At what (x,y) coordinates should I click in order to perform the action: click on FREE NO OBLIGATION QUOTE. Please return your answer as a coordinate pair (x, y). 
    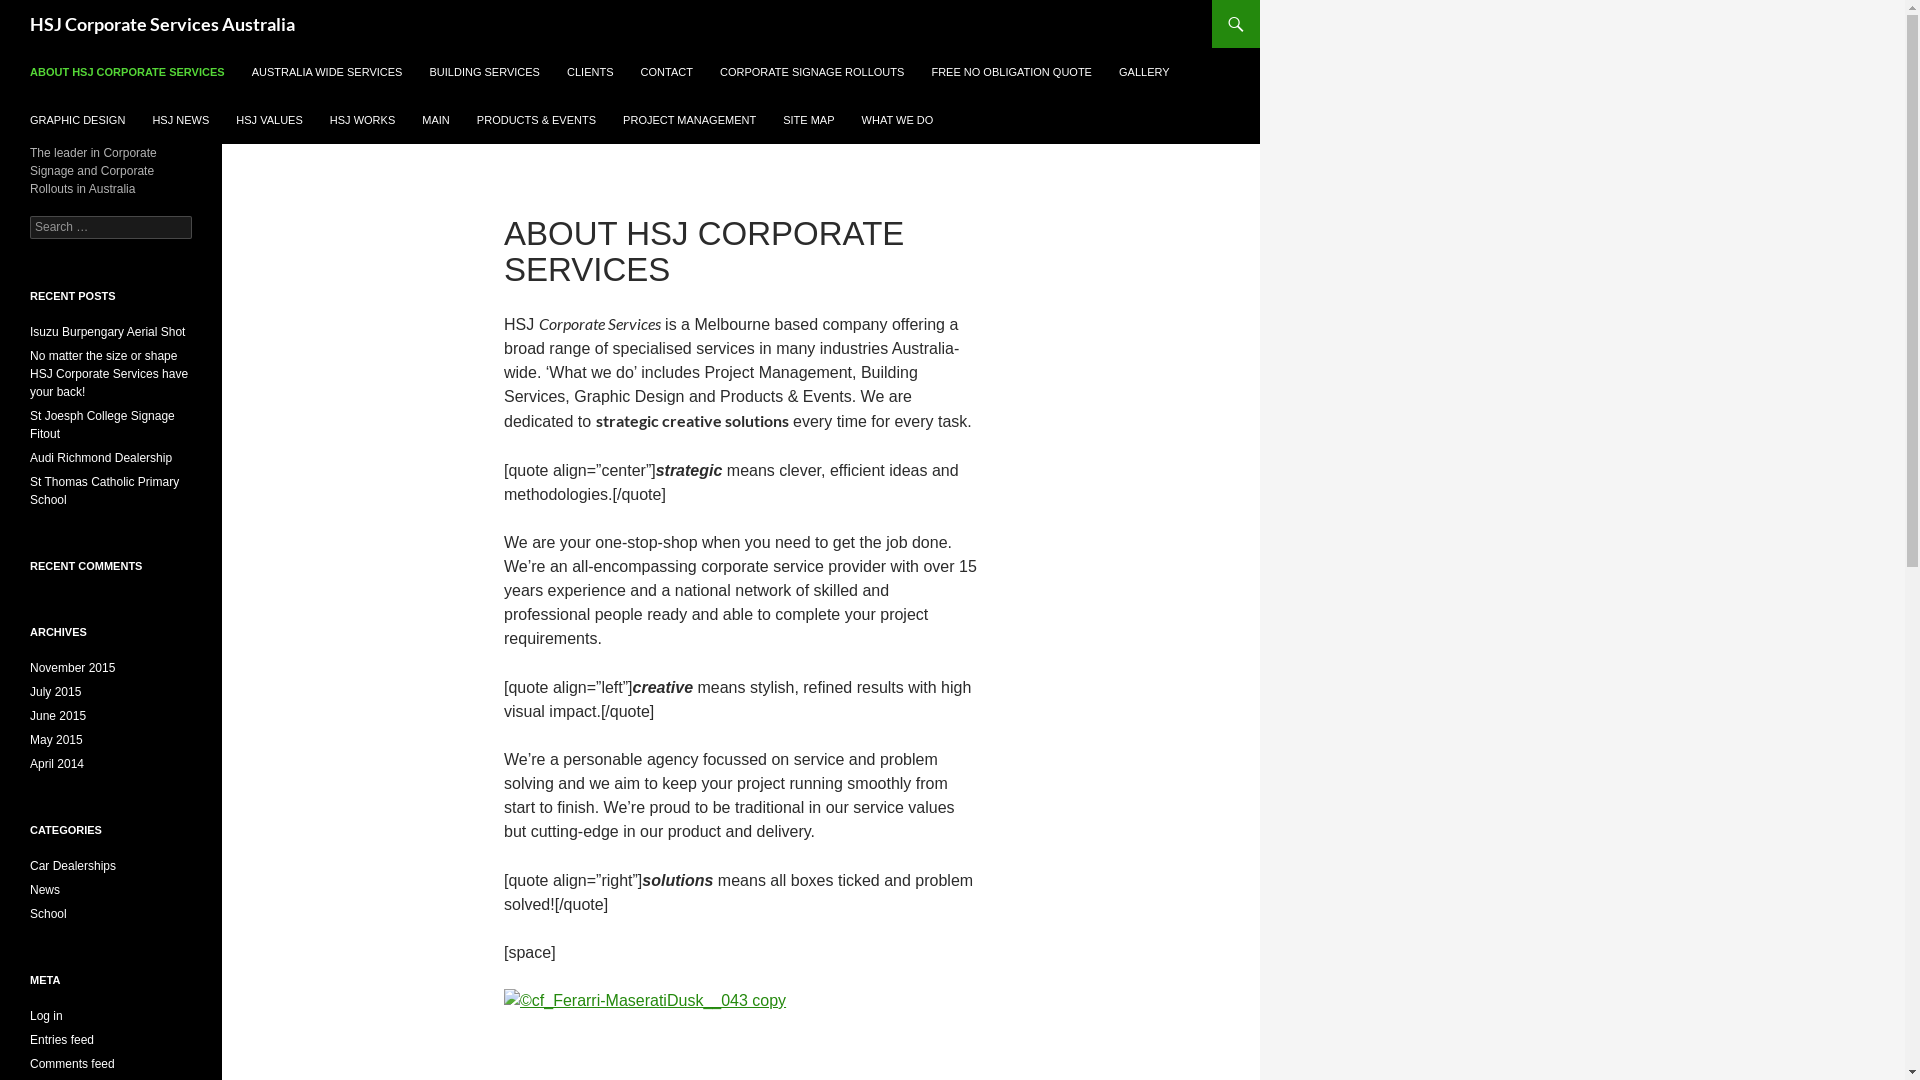
    Looking at the image, I should click on (1012, 72).